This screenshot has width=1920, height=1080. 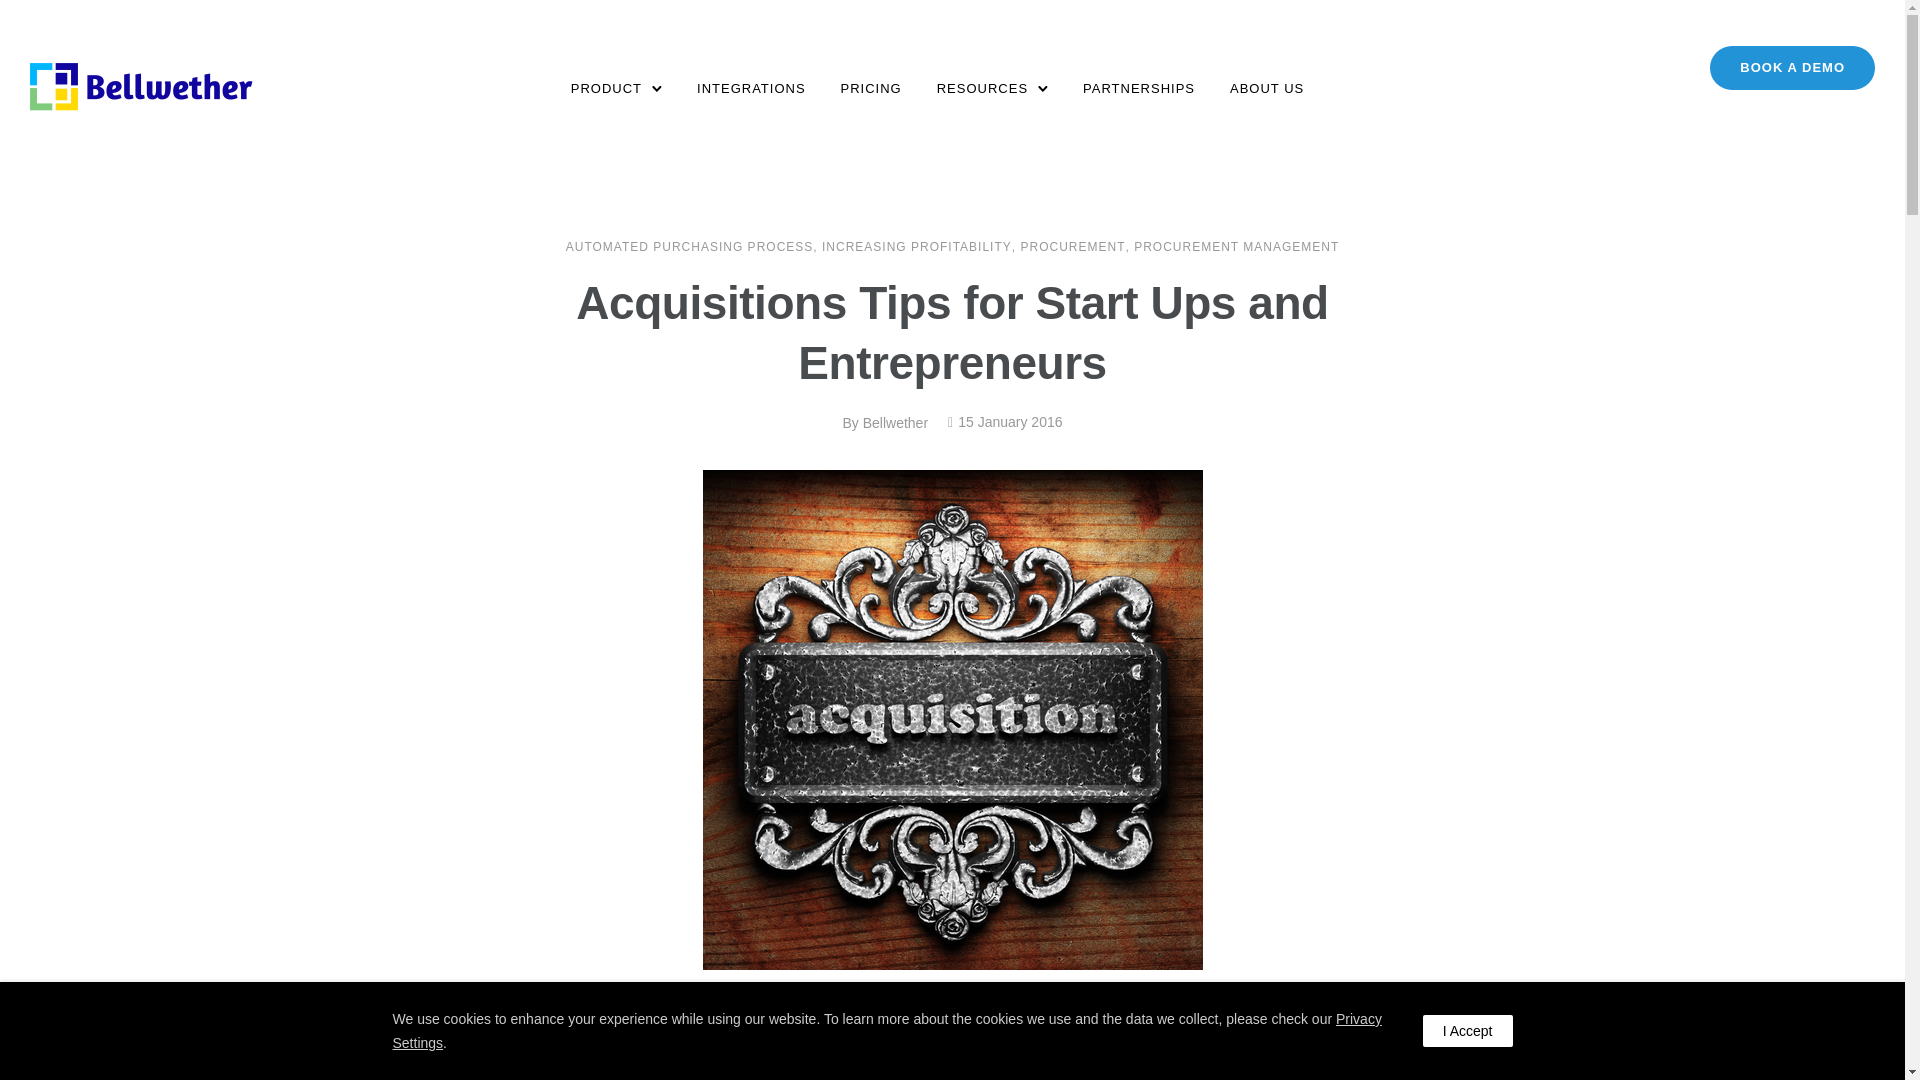 What do you see at coordinates (1139, 88) in the screenshot?
I see `PARTNERSHIPS` at bounding box center [1139, 88].